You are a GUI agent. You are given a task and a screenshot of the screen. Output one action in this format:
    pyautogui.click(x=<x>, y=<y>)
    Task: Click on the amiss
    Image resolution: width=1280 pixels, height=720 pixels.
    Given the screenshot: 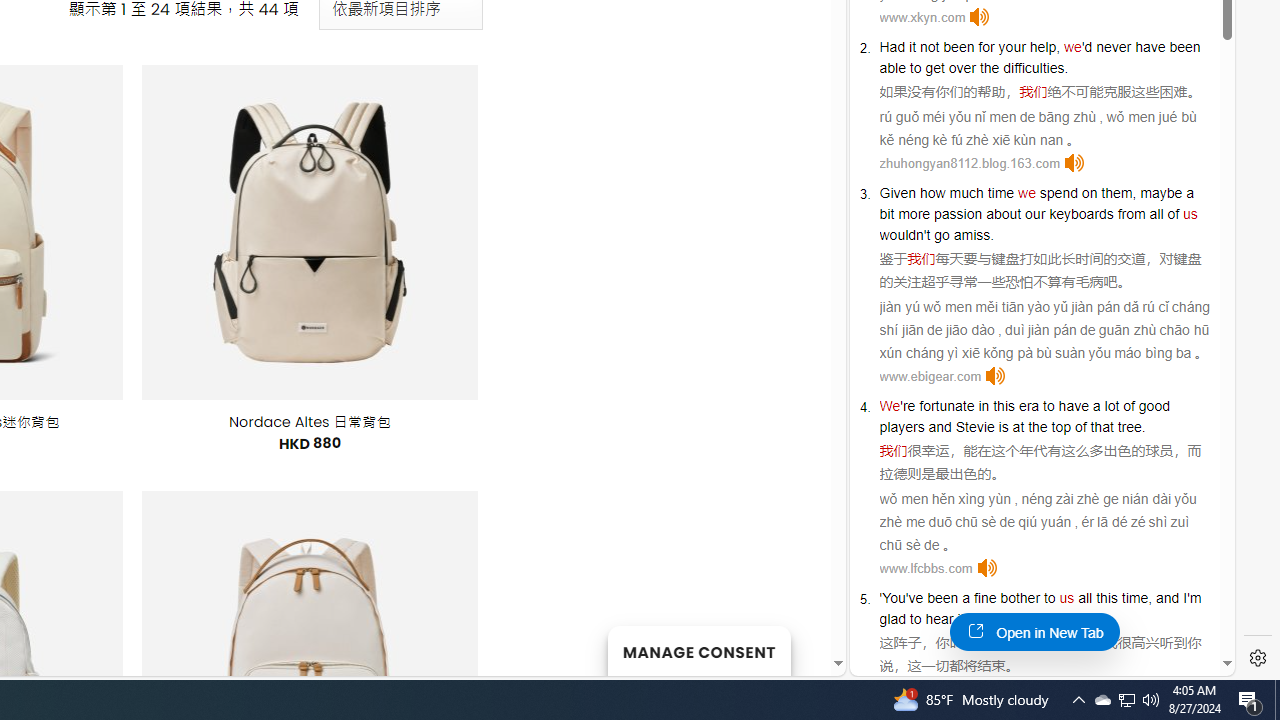 What is the action you would take?
    pyautogui.click(x=972, y=234)
    